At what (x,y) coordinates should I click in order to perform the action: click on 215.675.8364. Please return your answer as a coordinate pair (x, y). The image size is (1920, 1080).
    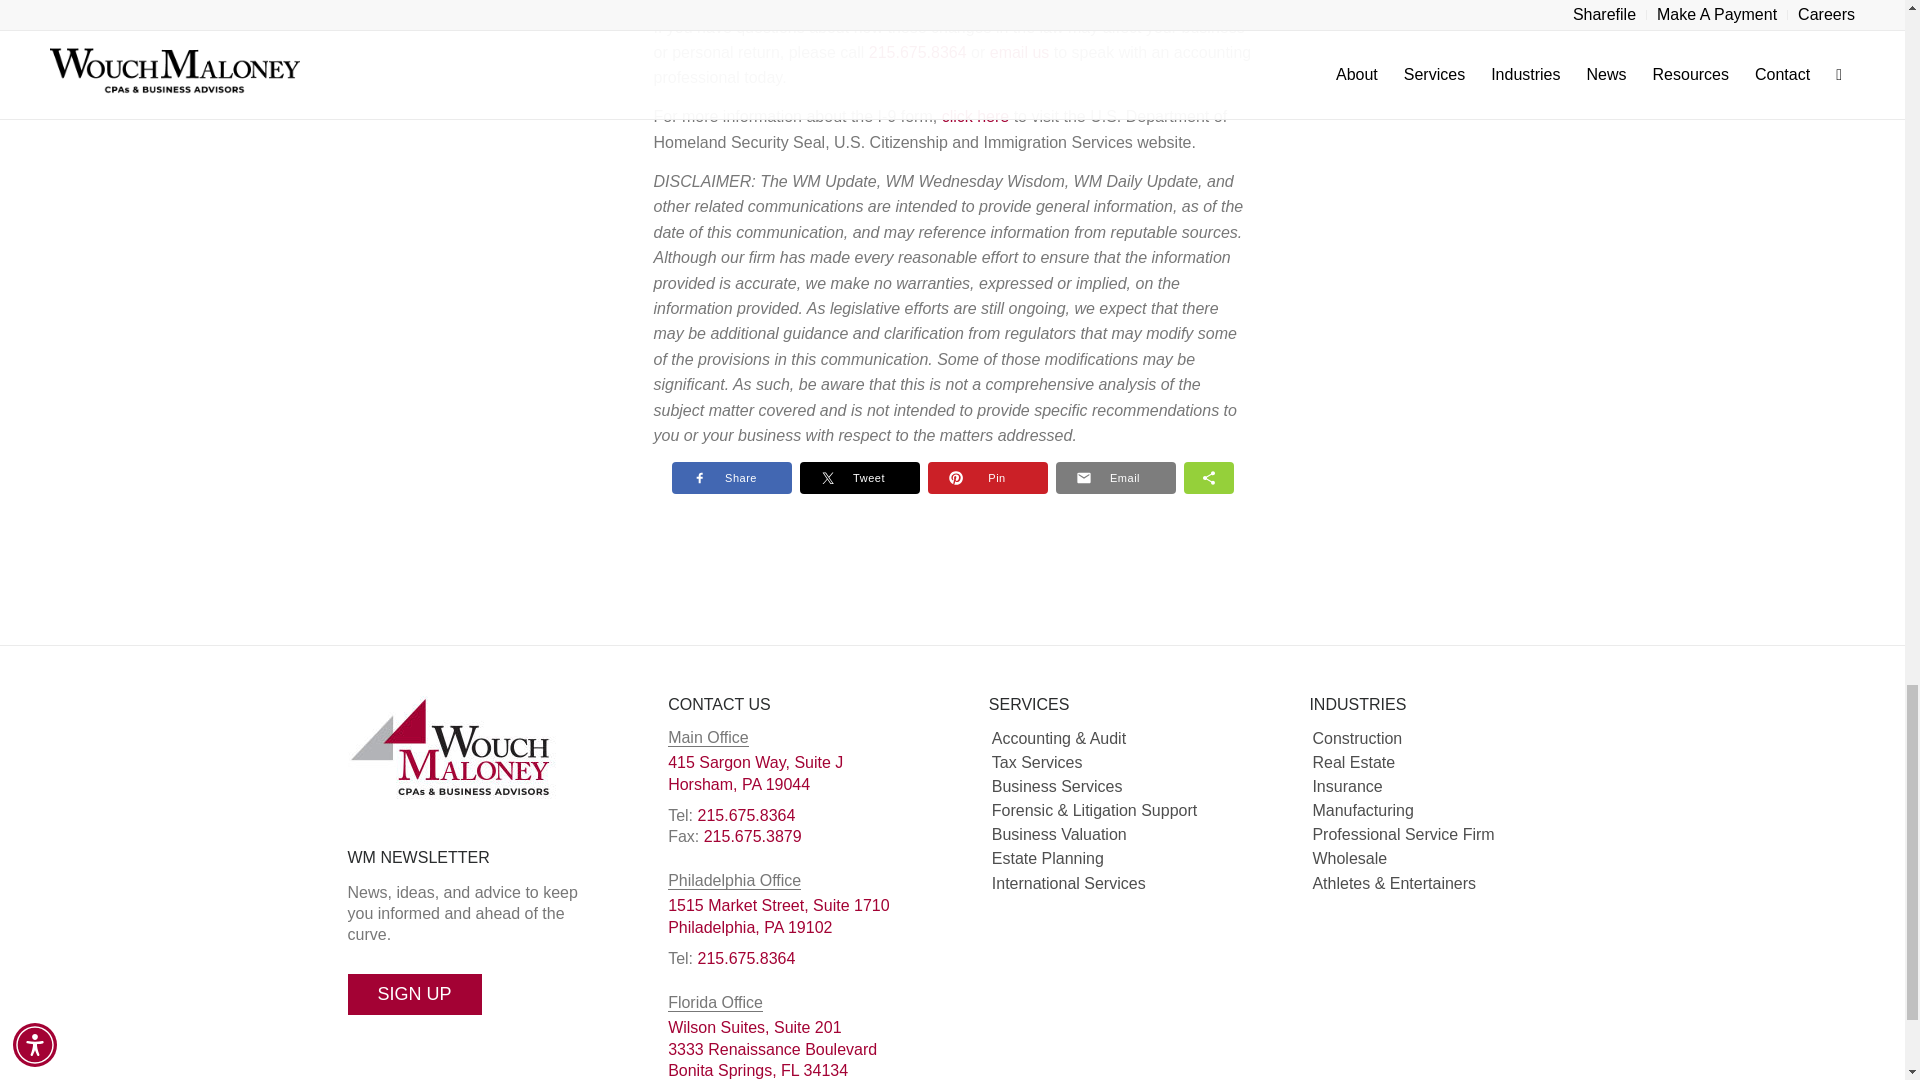
    Looking at the image, I should click on (755, 772).